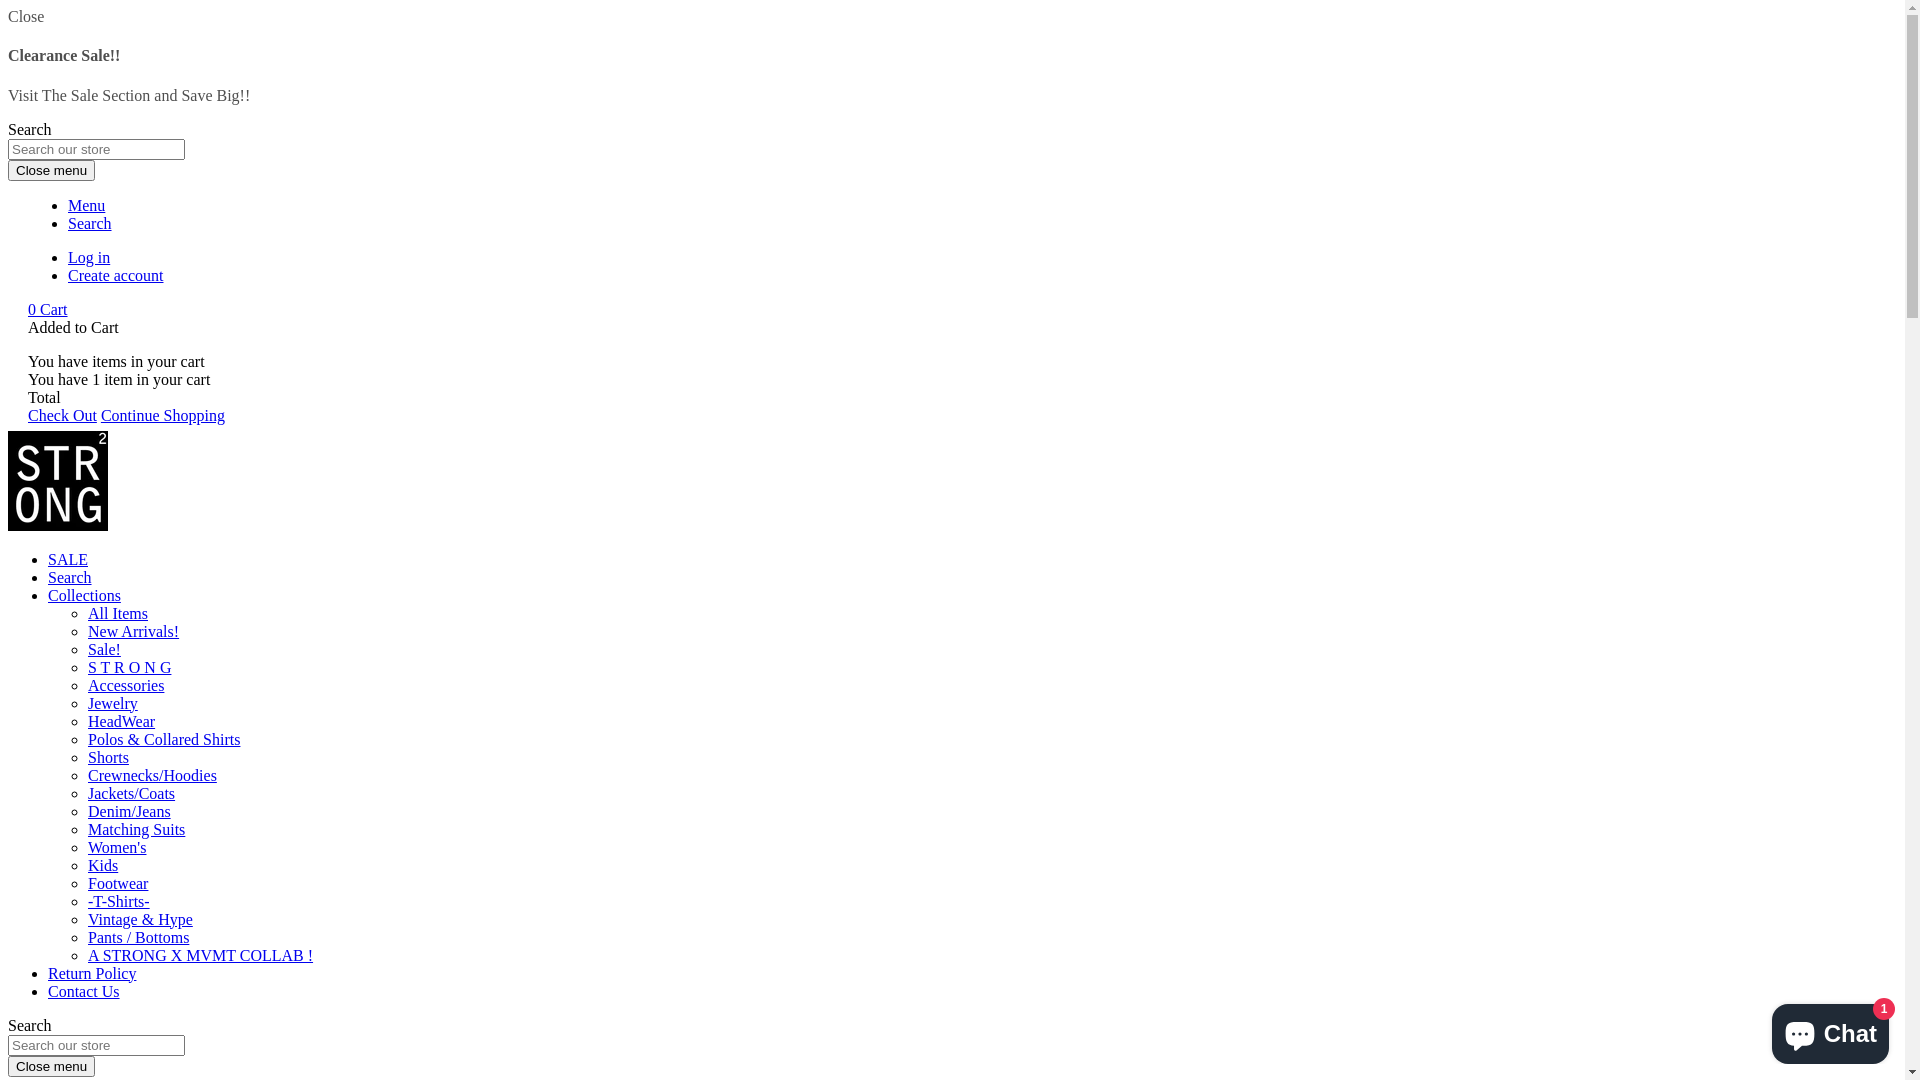  Describe the element at coordinates (152, 776) in the screenshot. I see `Crewnecks/Hoodies` at that location.